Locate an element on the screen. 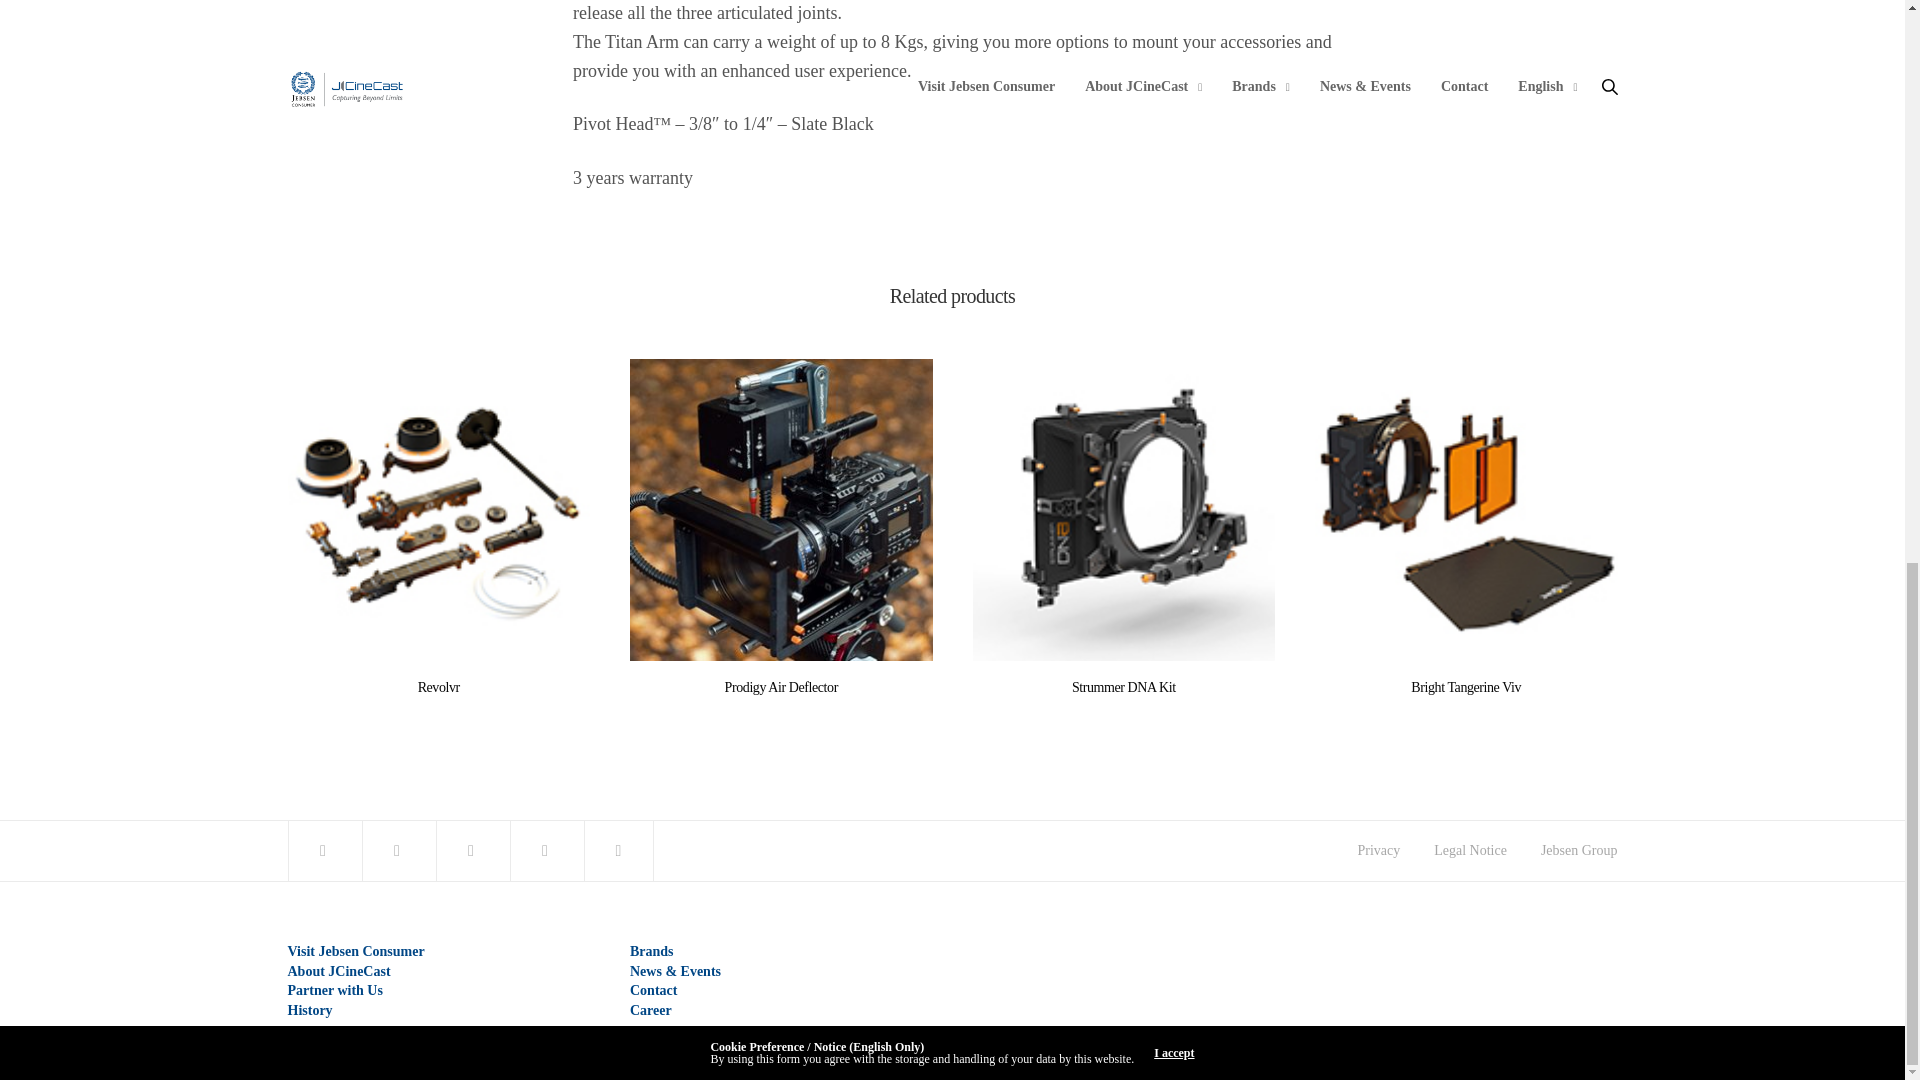 This screenshot has height=1080, width=1920. Revolvr is located at coordinates (440, 510).